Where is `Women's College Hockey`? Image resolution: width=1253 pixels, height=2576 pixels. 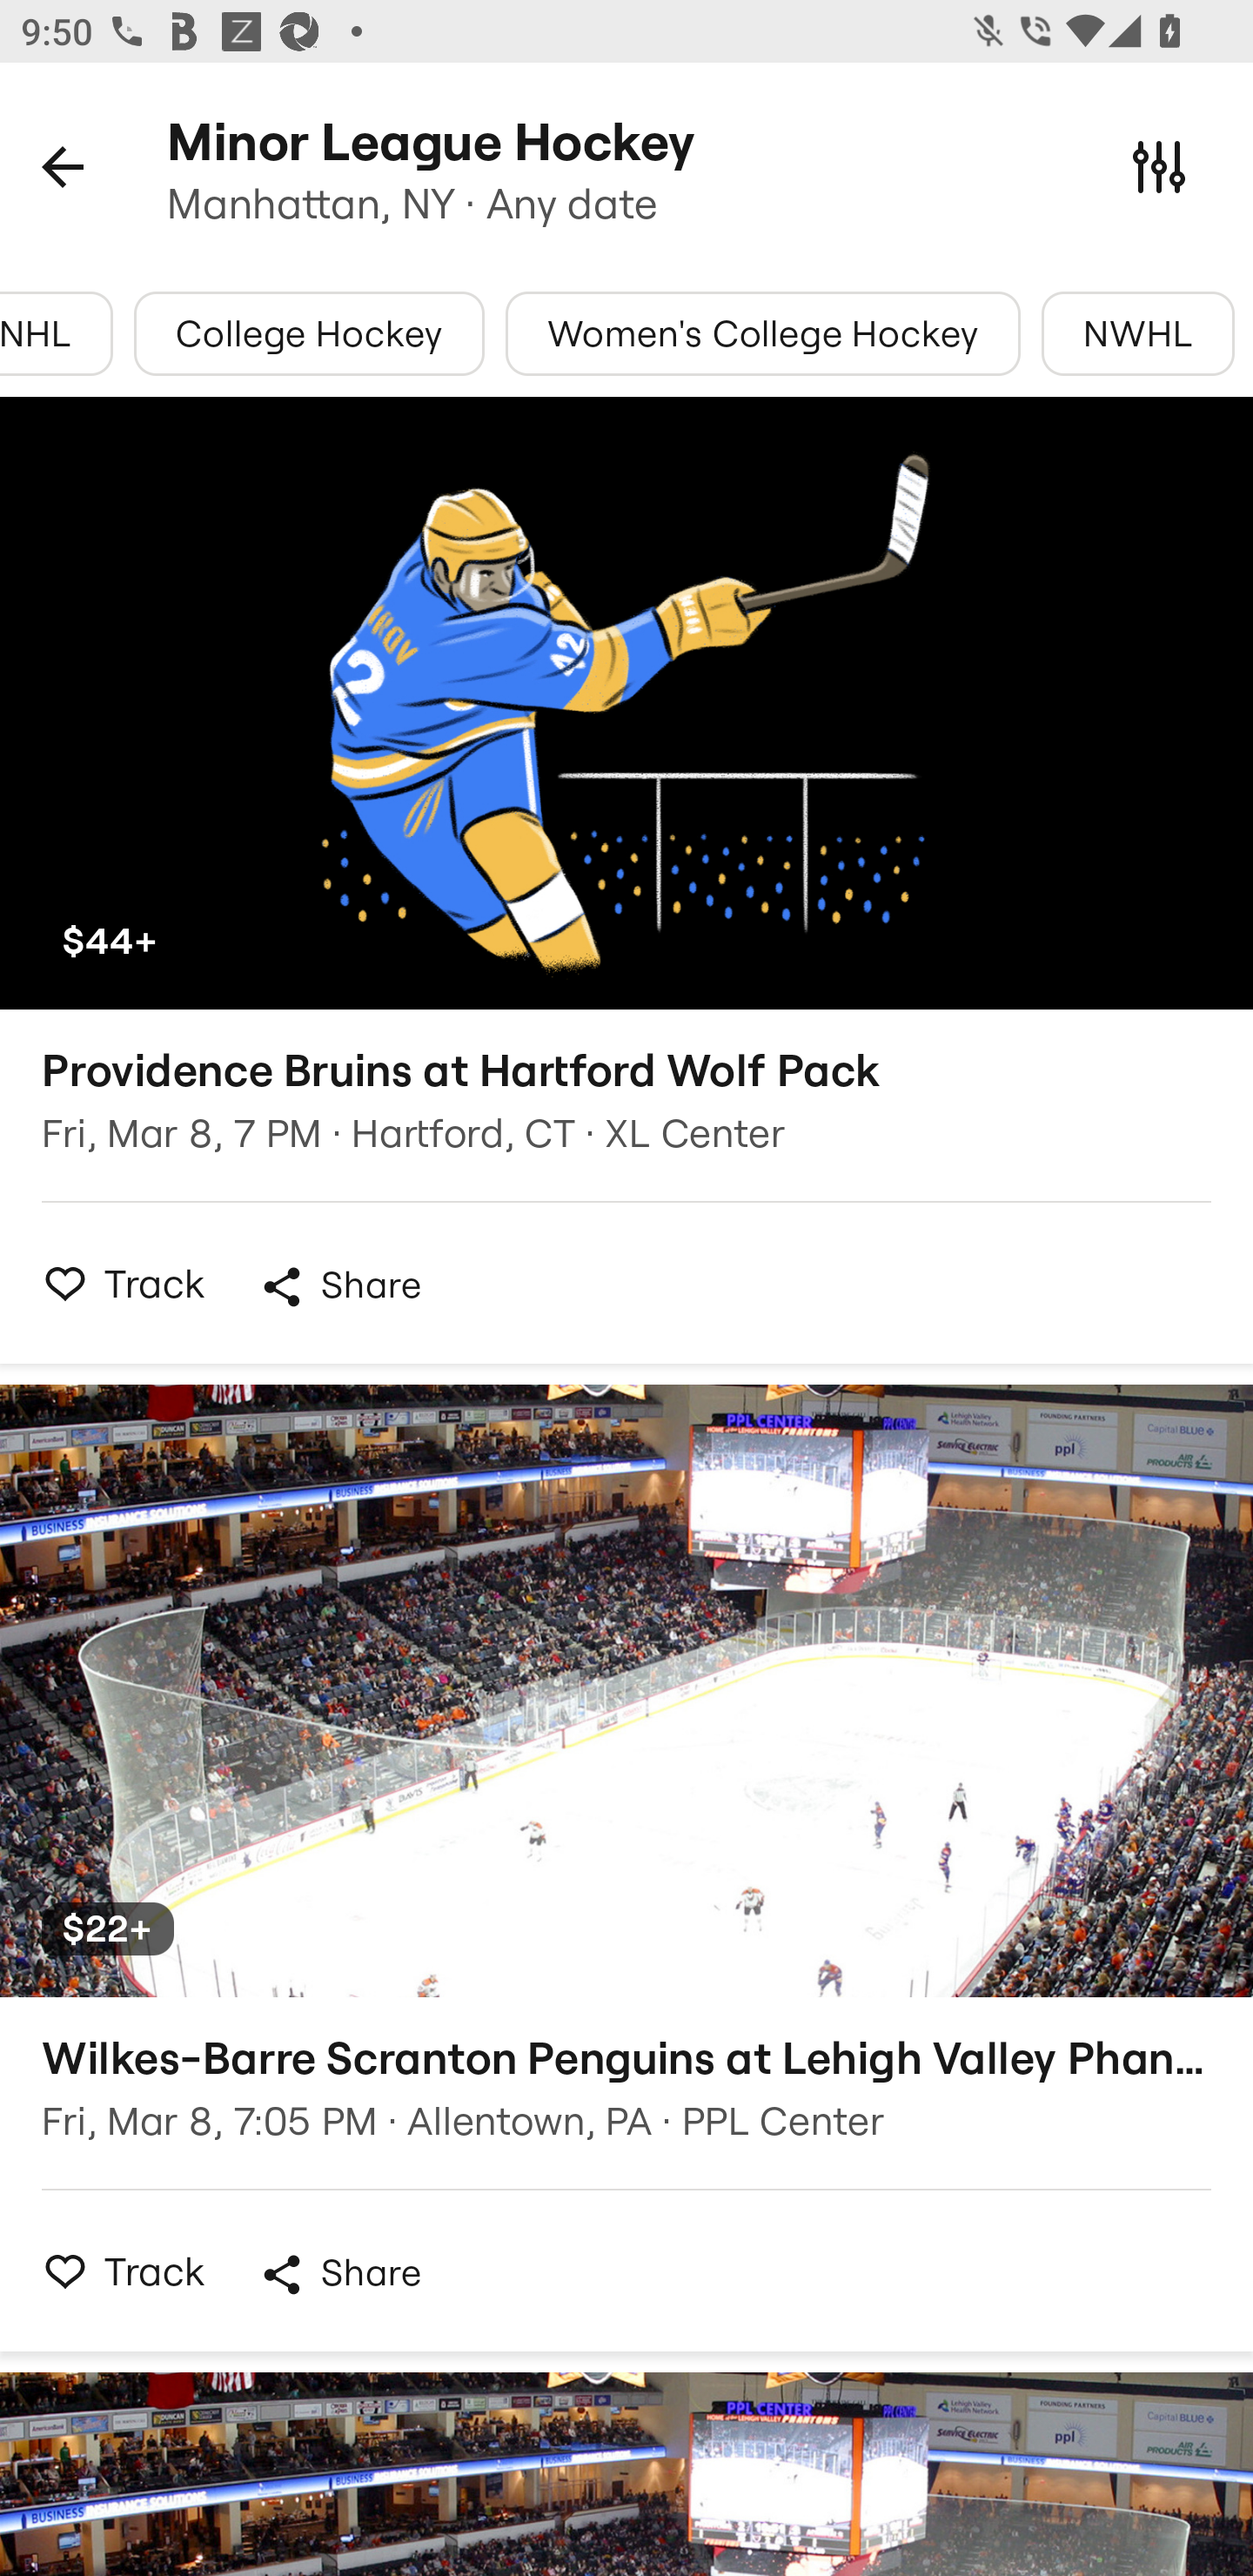 Women's College Hockey is located at coordinates (762, 333).